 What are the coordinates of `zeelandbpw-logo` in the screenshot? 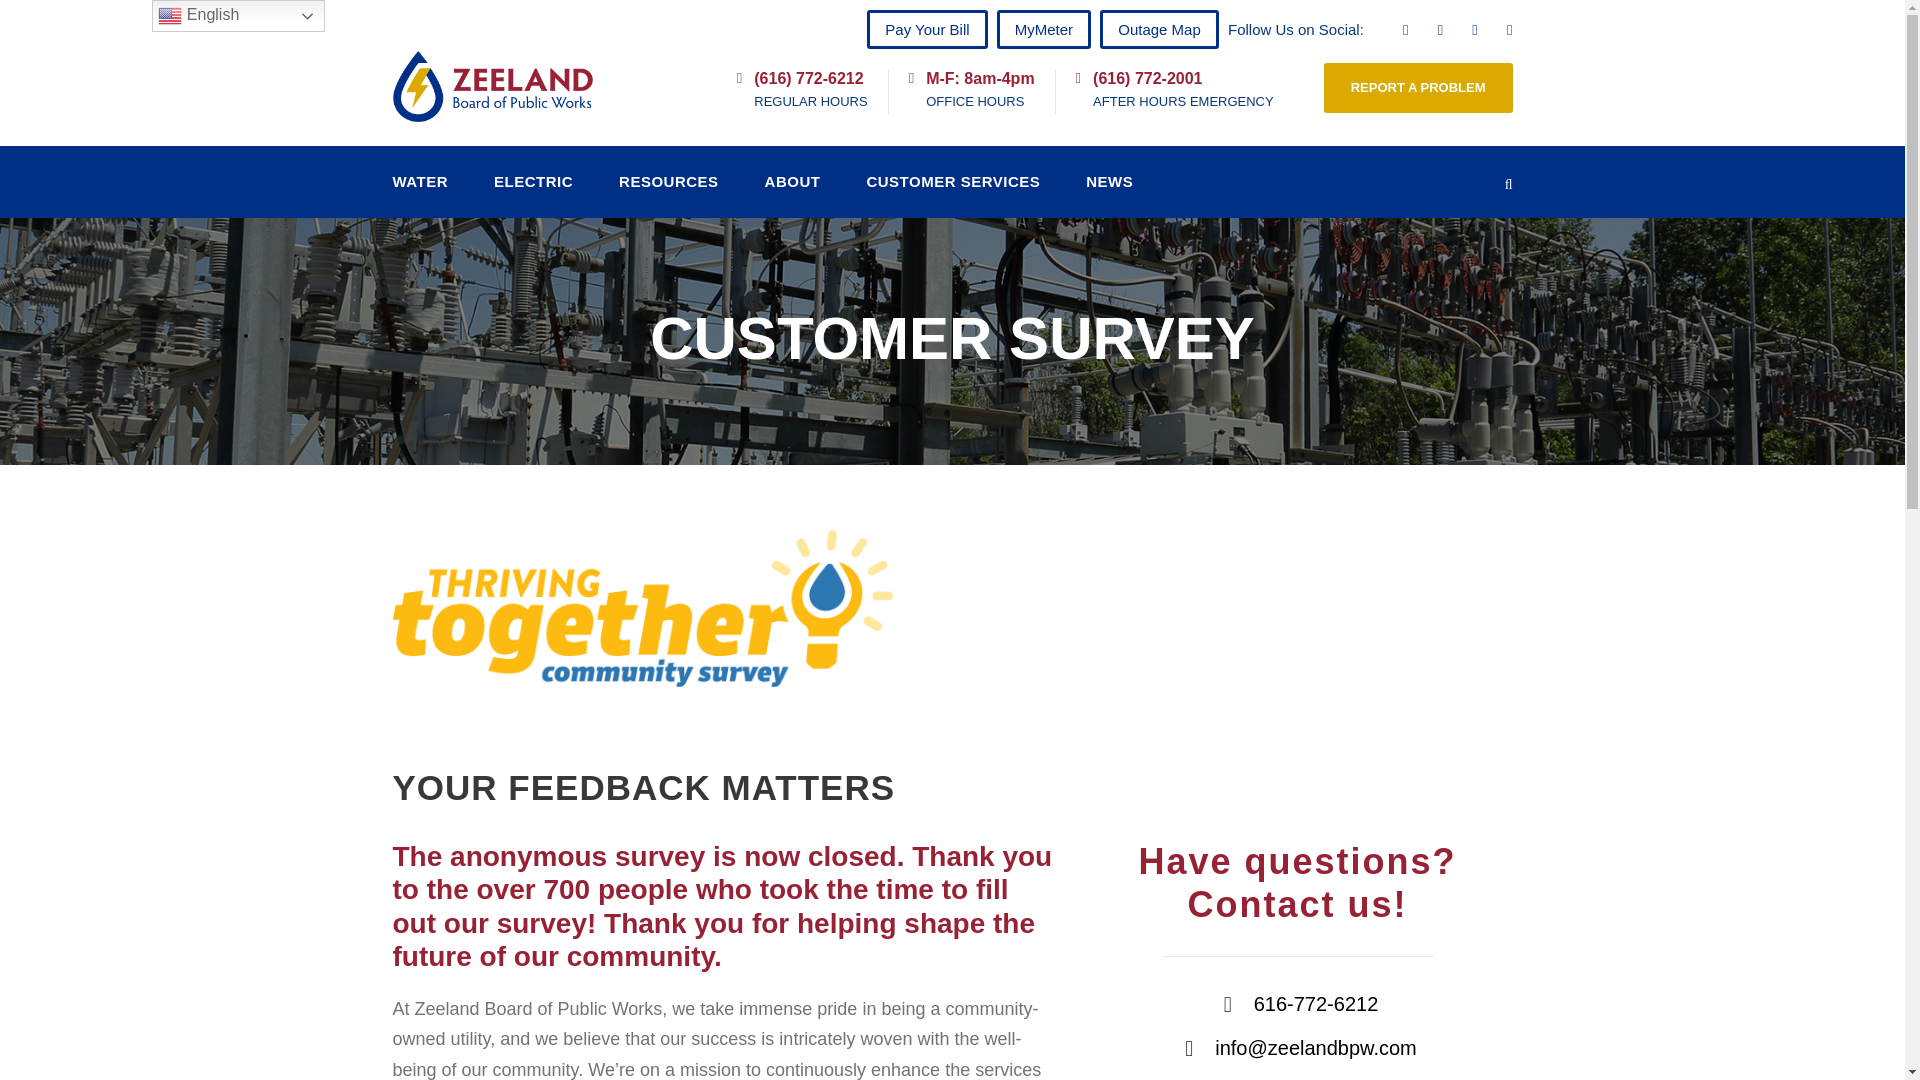 It's located at (491, 86).